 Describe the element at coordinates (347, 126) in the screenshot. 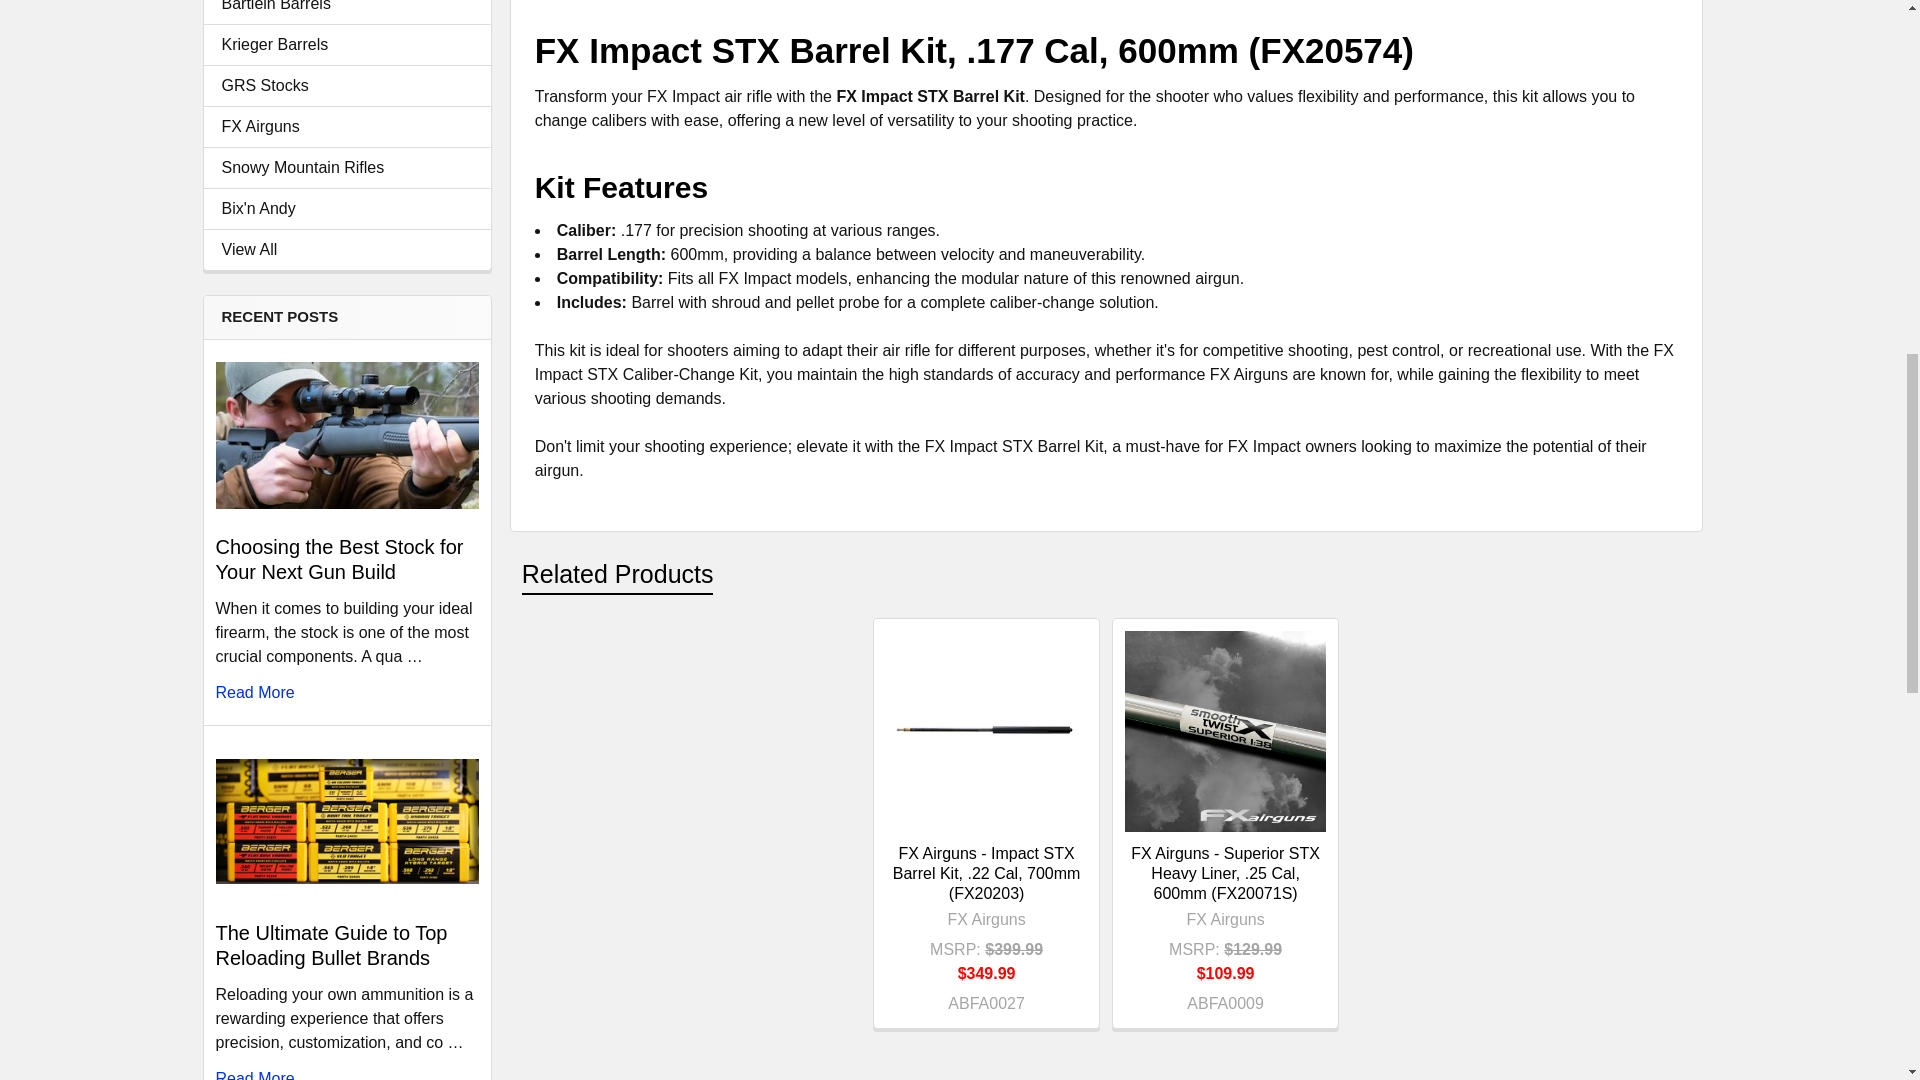

I see `FX Airguns` at that location.